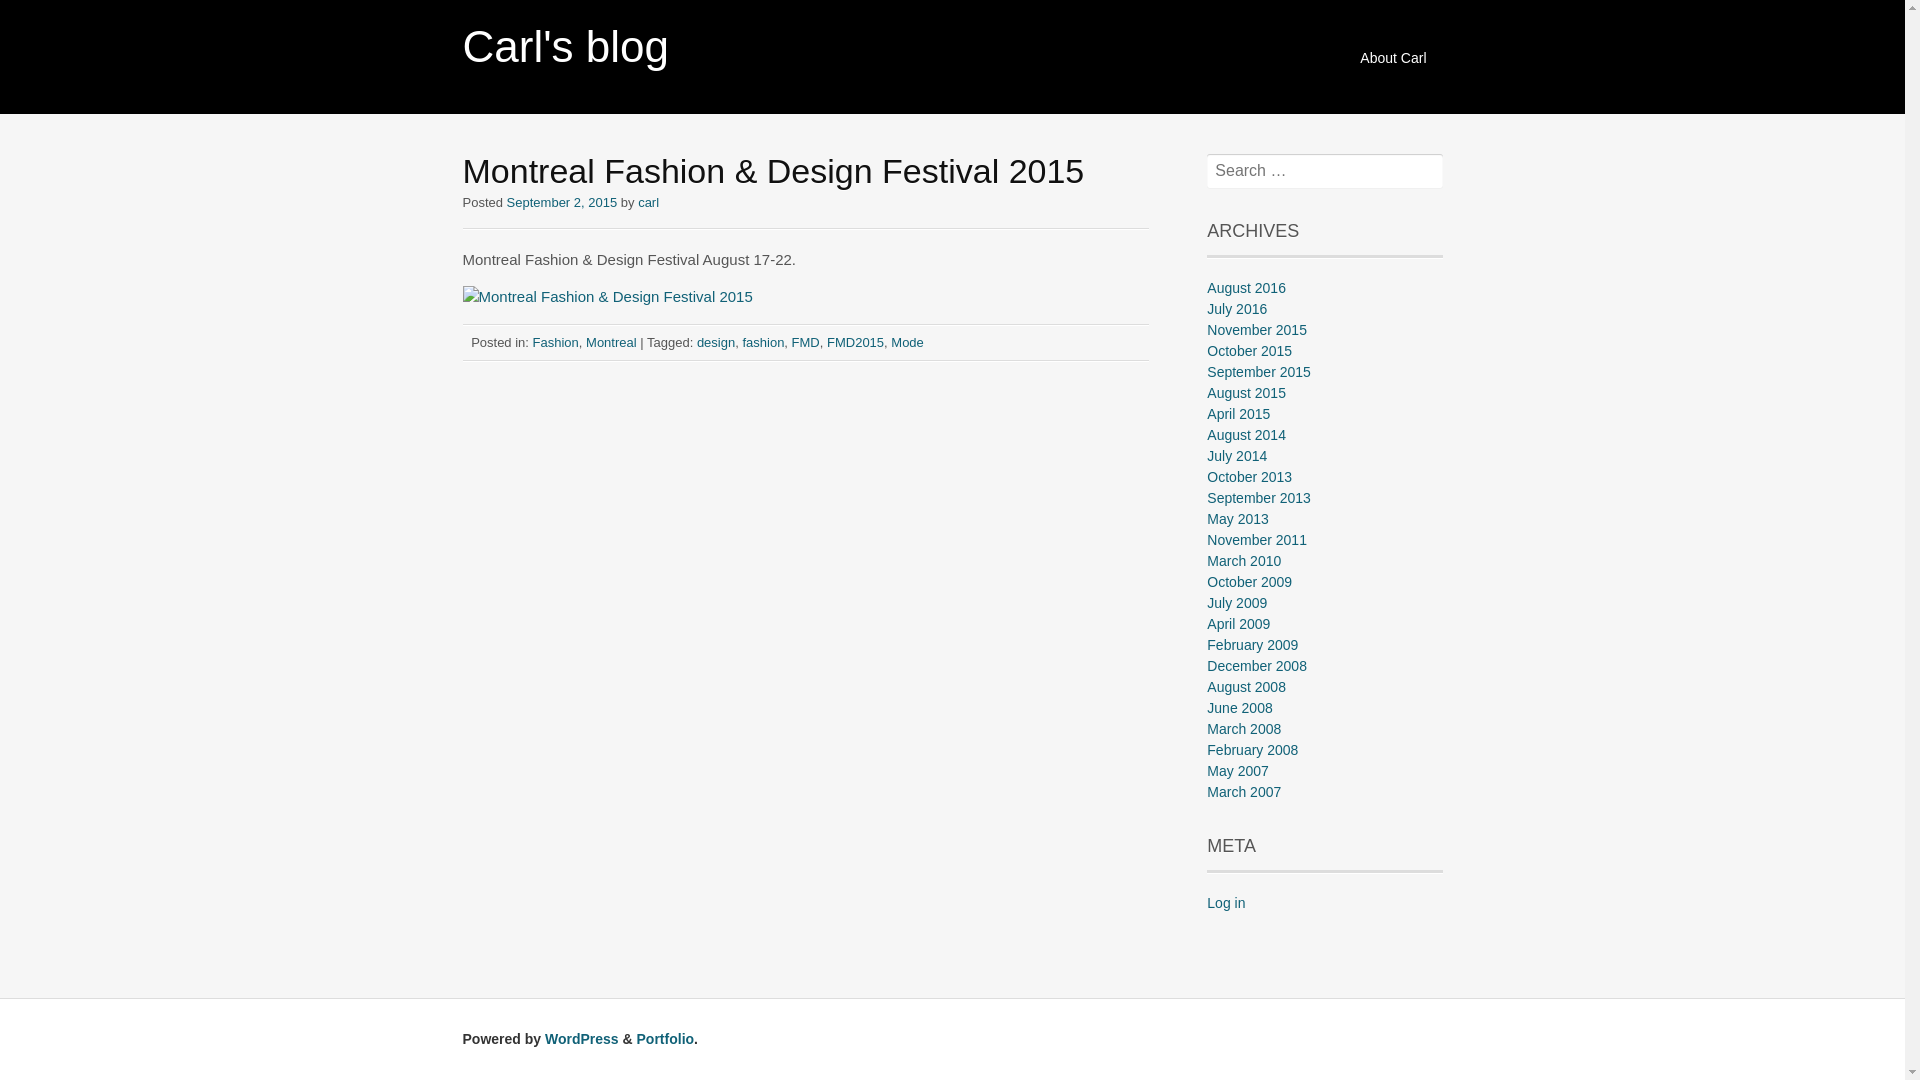  I want to click on Log in, so click(1226, 903).